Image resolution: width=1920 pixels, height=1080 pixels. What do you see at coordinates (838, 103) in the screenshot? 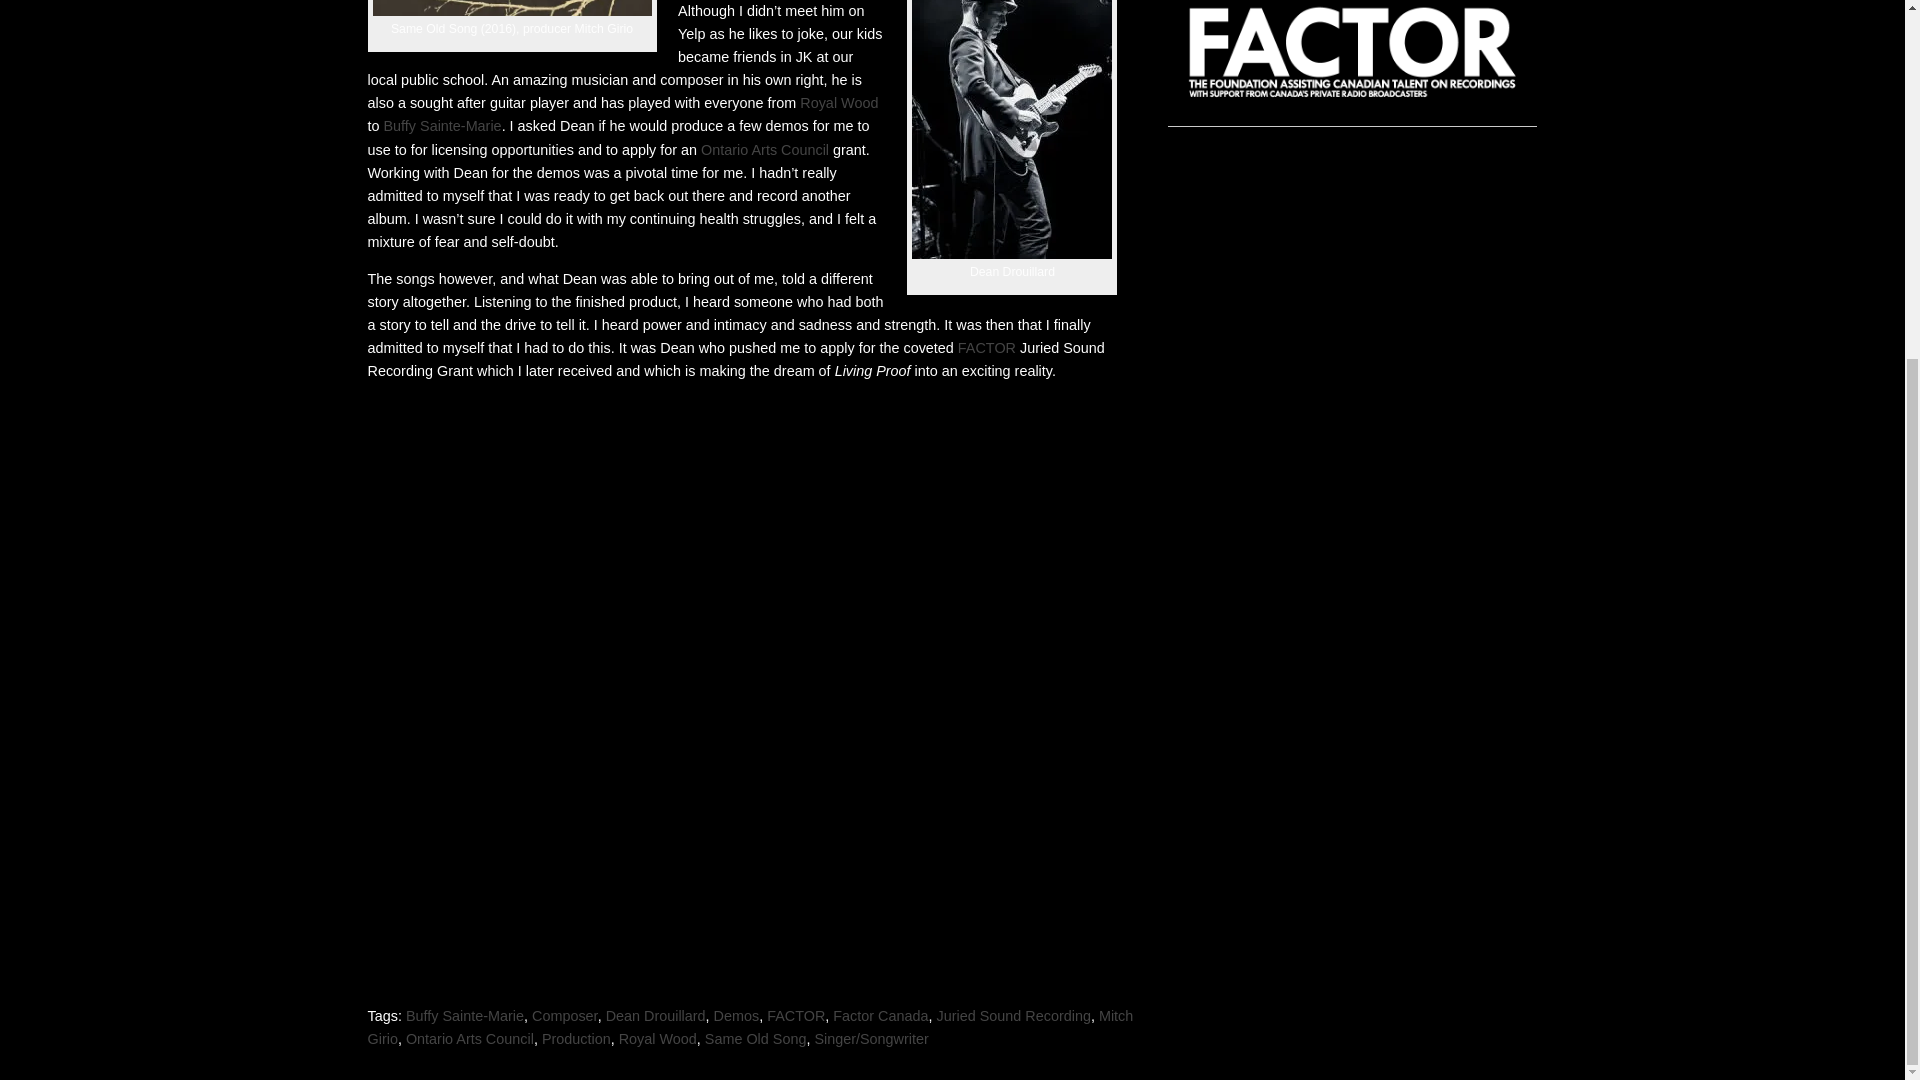
I see `Royal Wood` at bounding box center [838, 103].